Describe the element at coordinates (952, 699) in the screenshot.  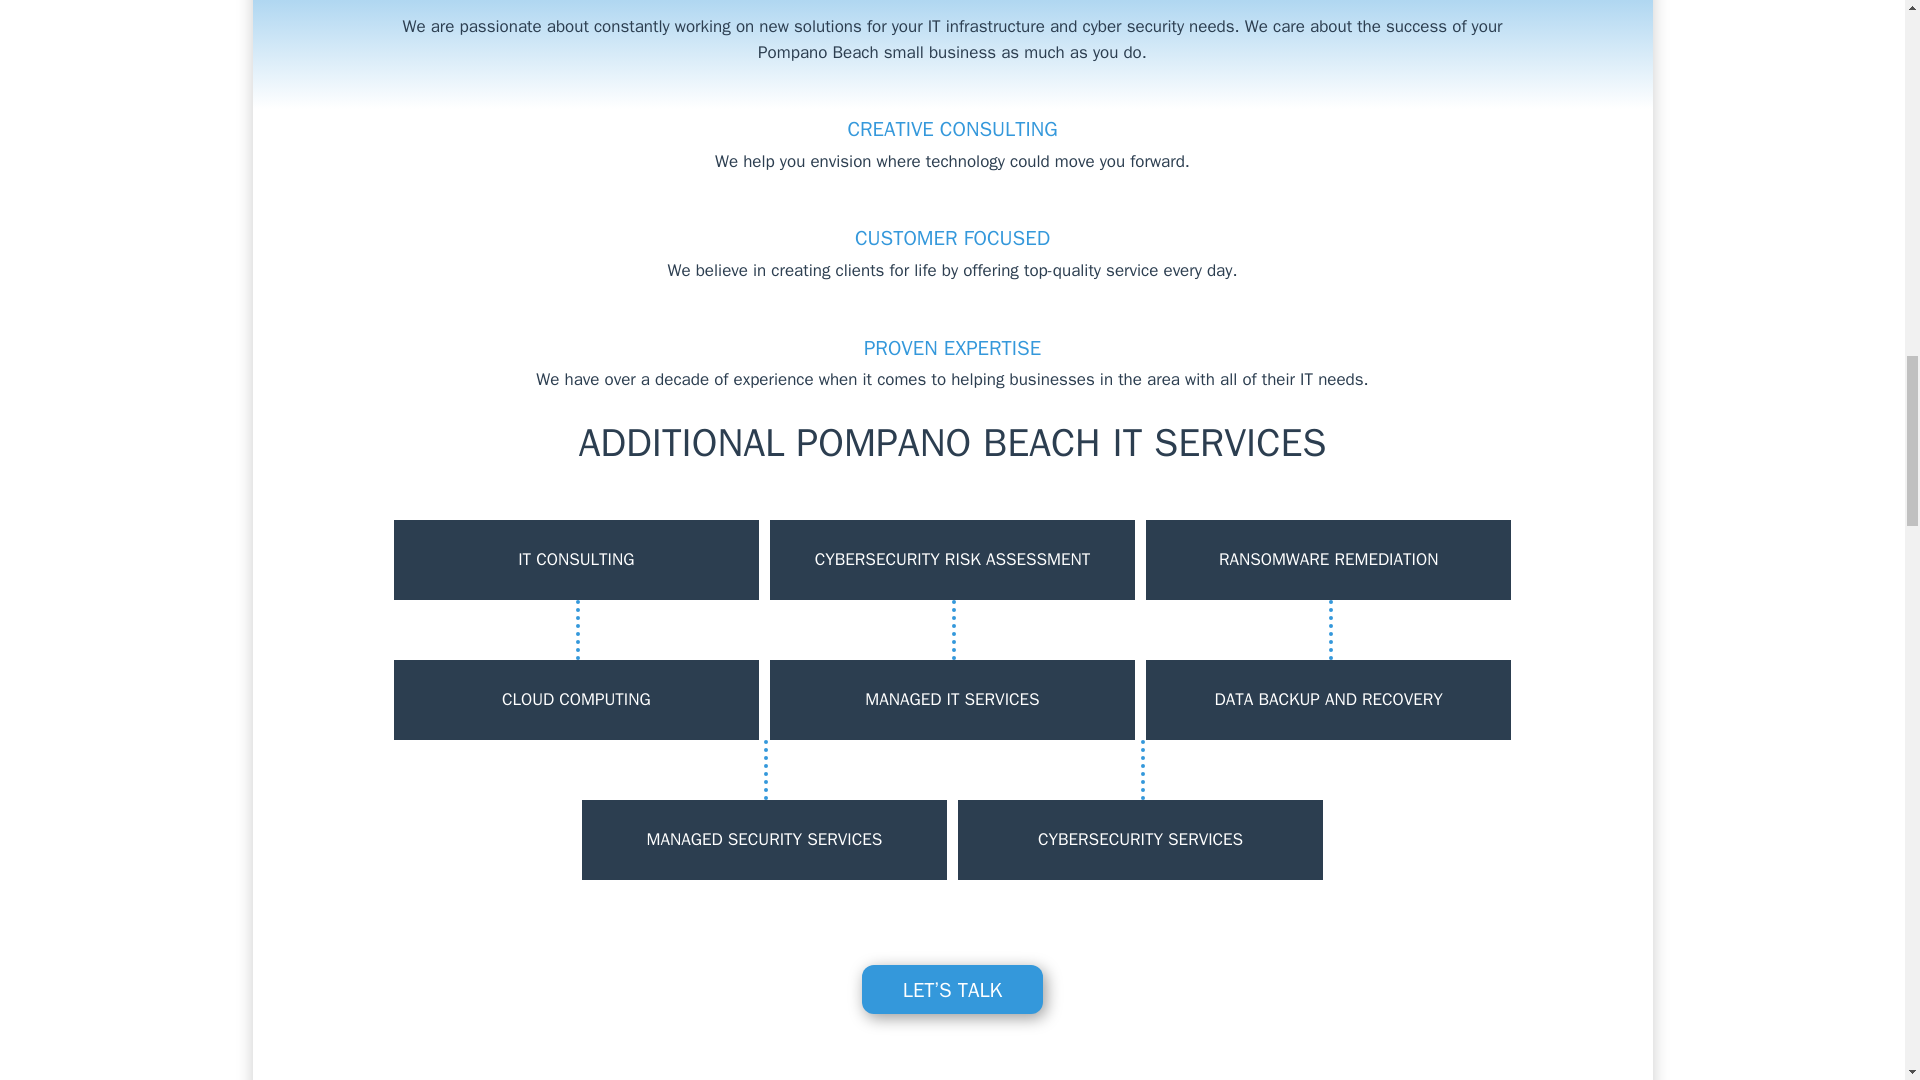
I see `MANAGED IT SERVICES` at that location.